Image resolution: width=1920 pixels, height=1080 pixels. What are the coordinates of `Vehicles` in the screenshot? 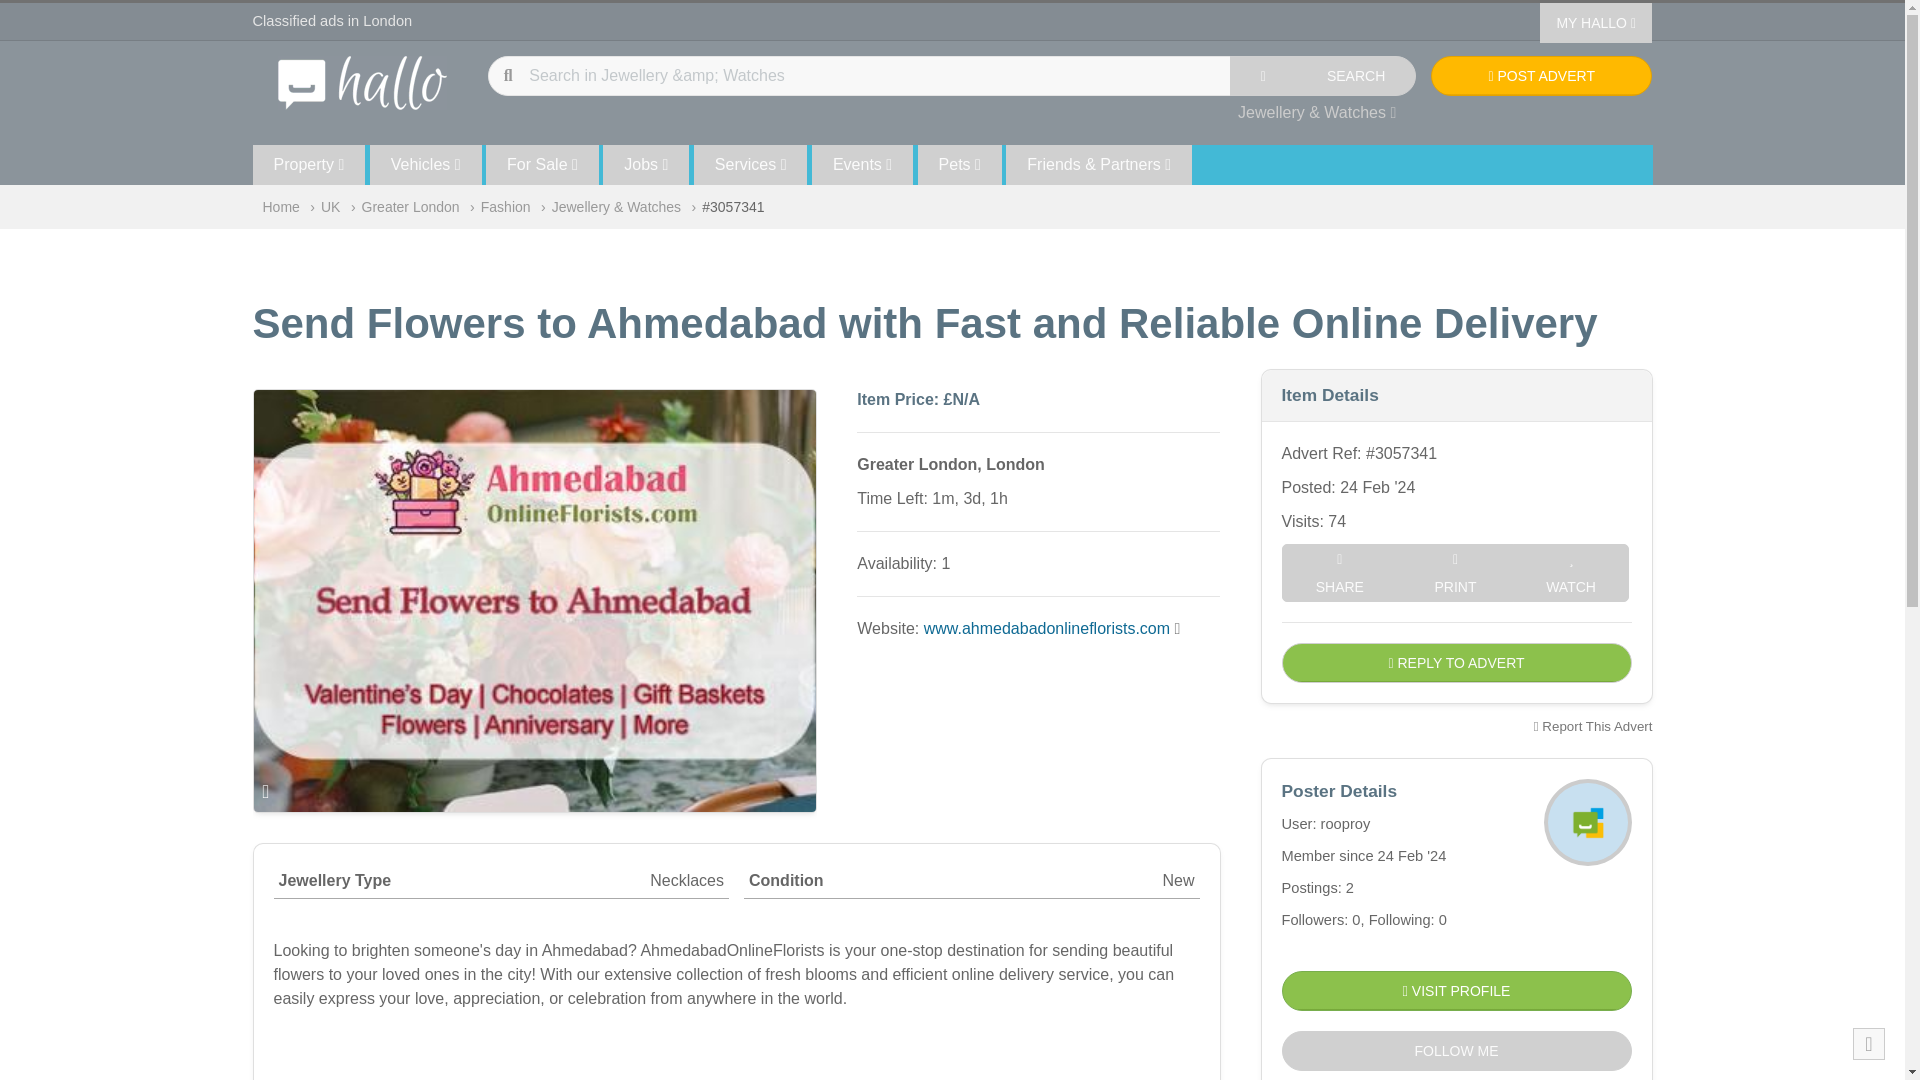 It's located at (426, 164).